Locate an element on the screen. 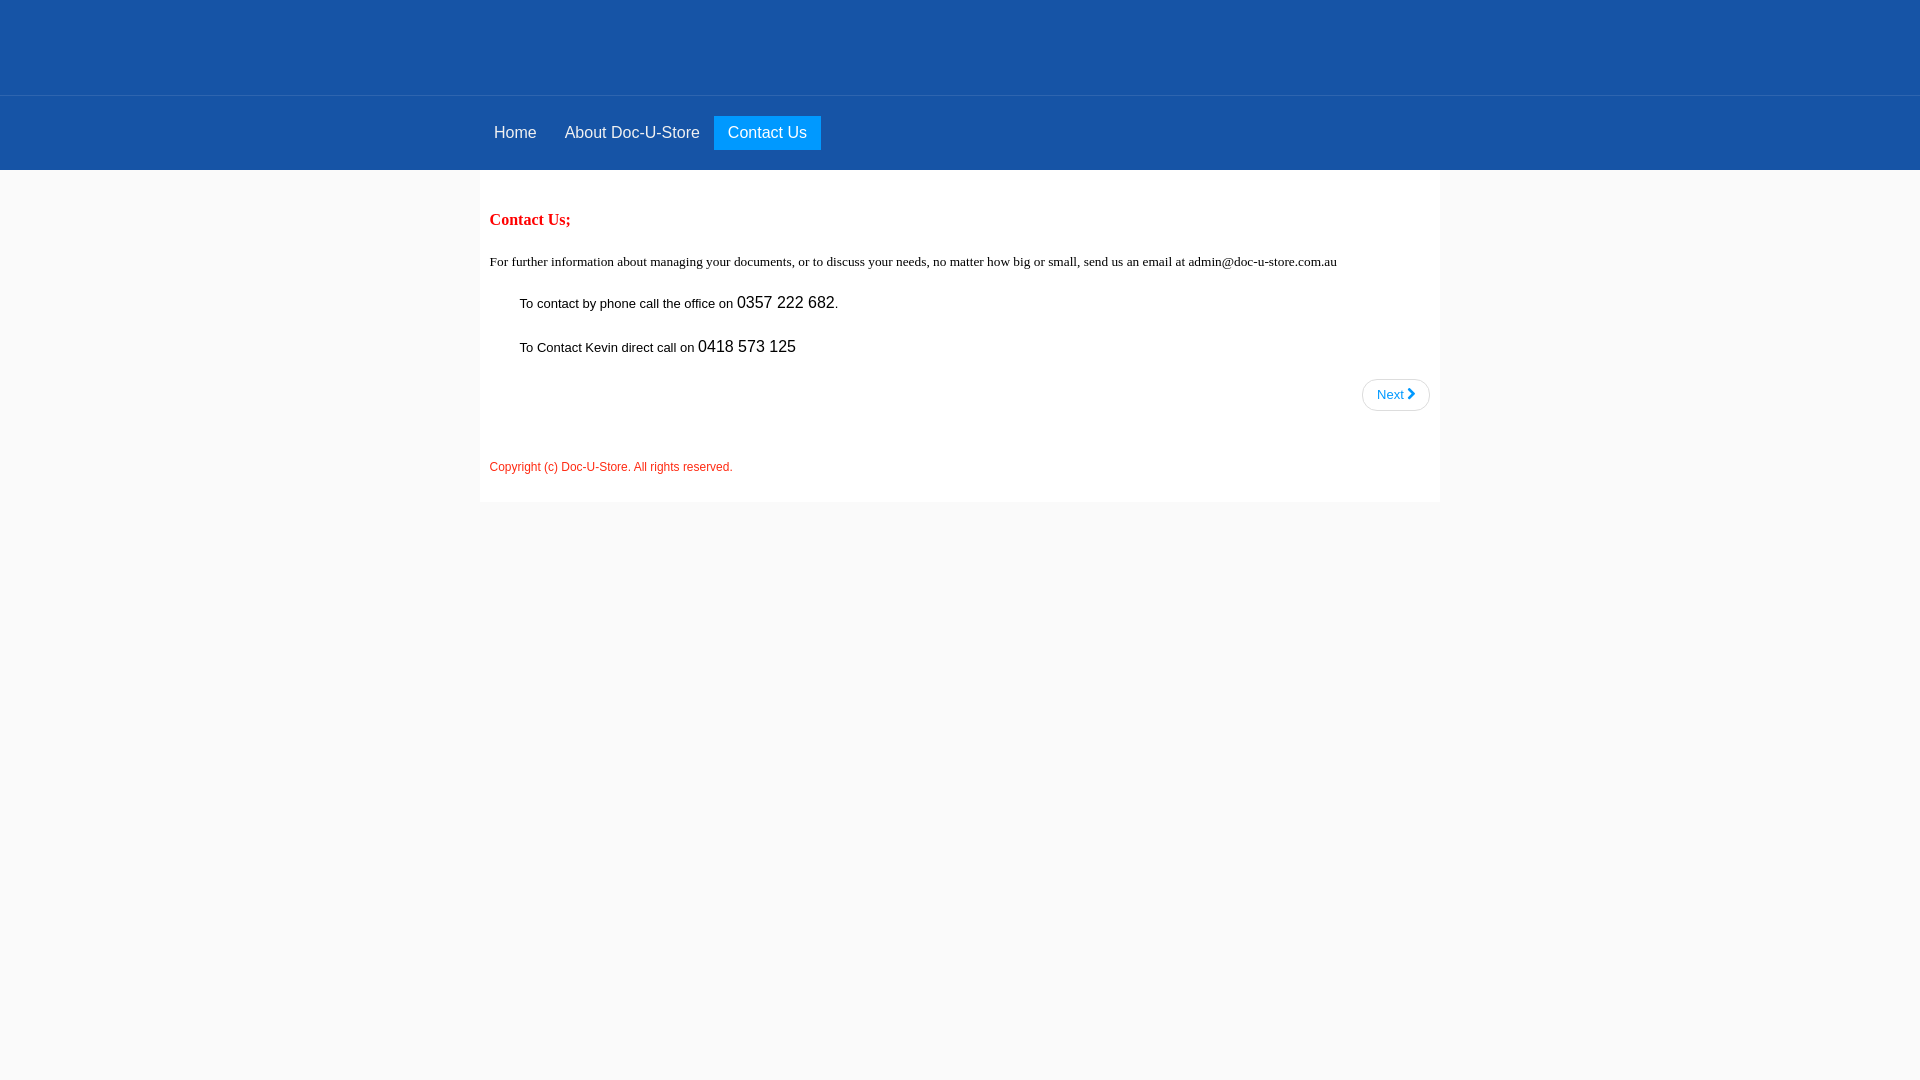 The height and width of the screenshot is (1080, 1920). About Doc-U-Store is located at coordinates (632, 133).